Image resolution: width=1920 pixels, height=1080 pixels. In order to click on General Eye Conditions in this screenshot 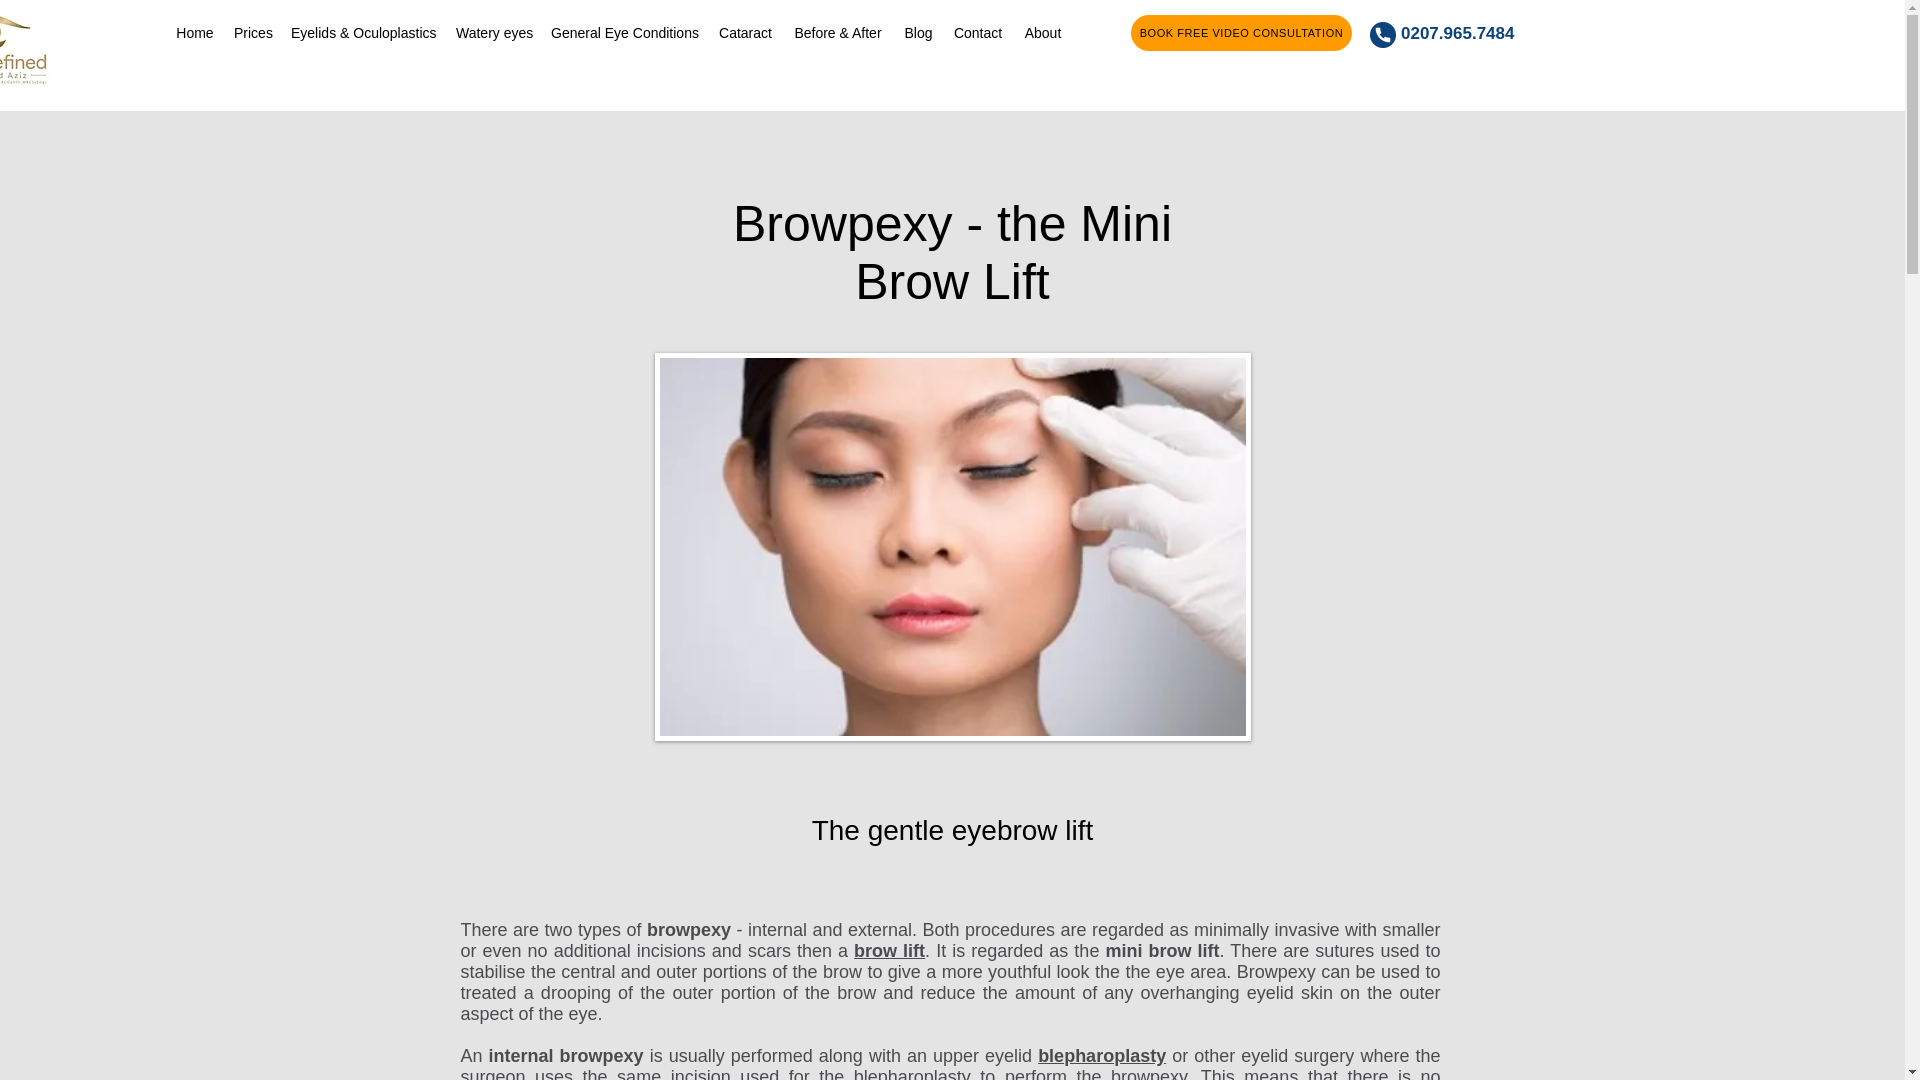, I will do `click(624, 32)`.